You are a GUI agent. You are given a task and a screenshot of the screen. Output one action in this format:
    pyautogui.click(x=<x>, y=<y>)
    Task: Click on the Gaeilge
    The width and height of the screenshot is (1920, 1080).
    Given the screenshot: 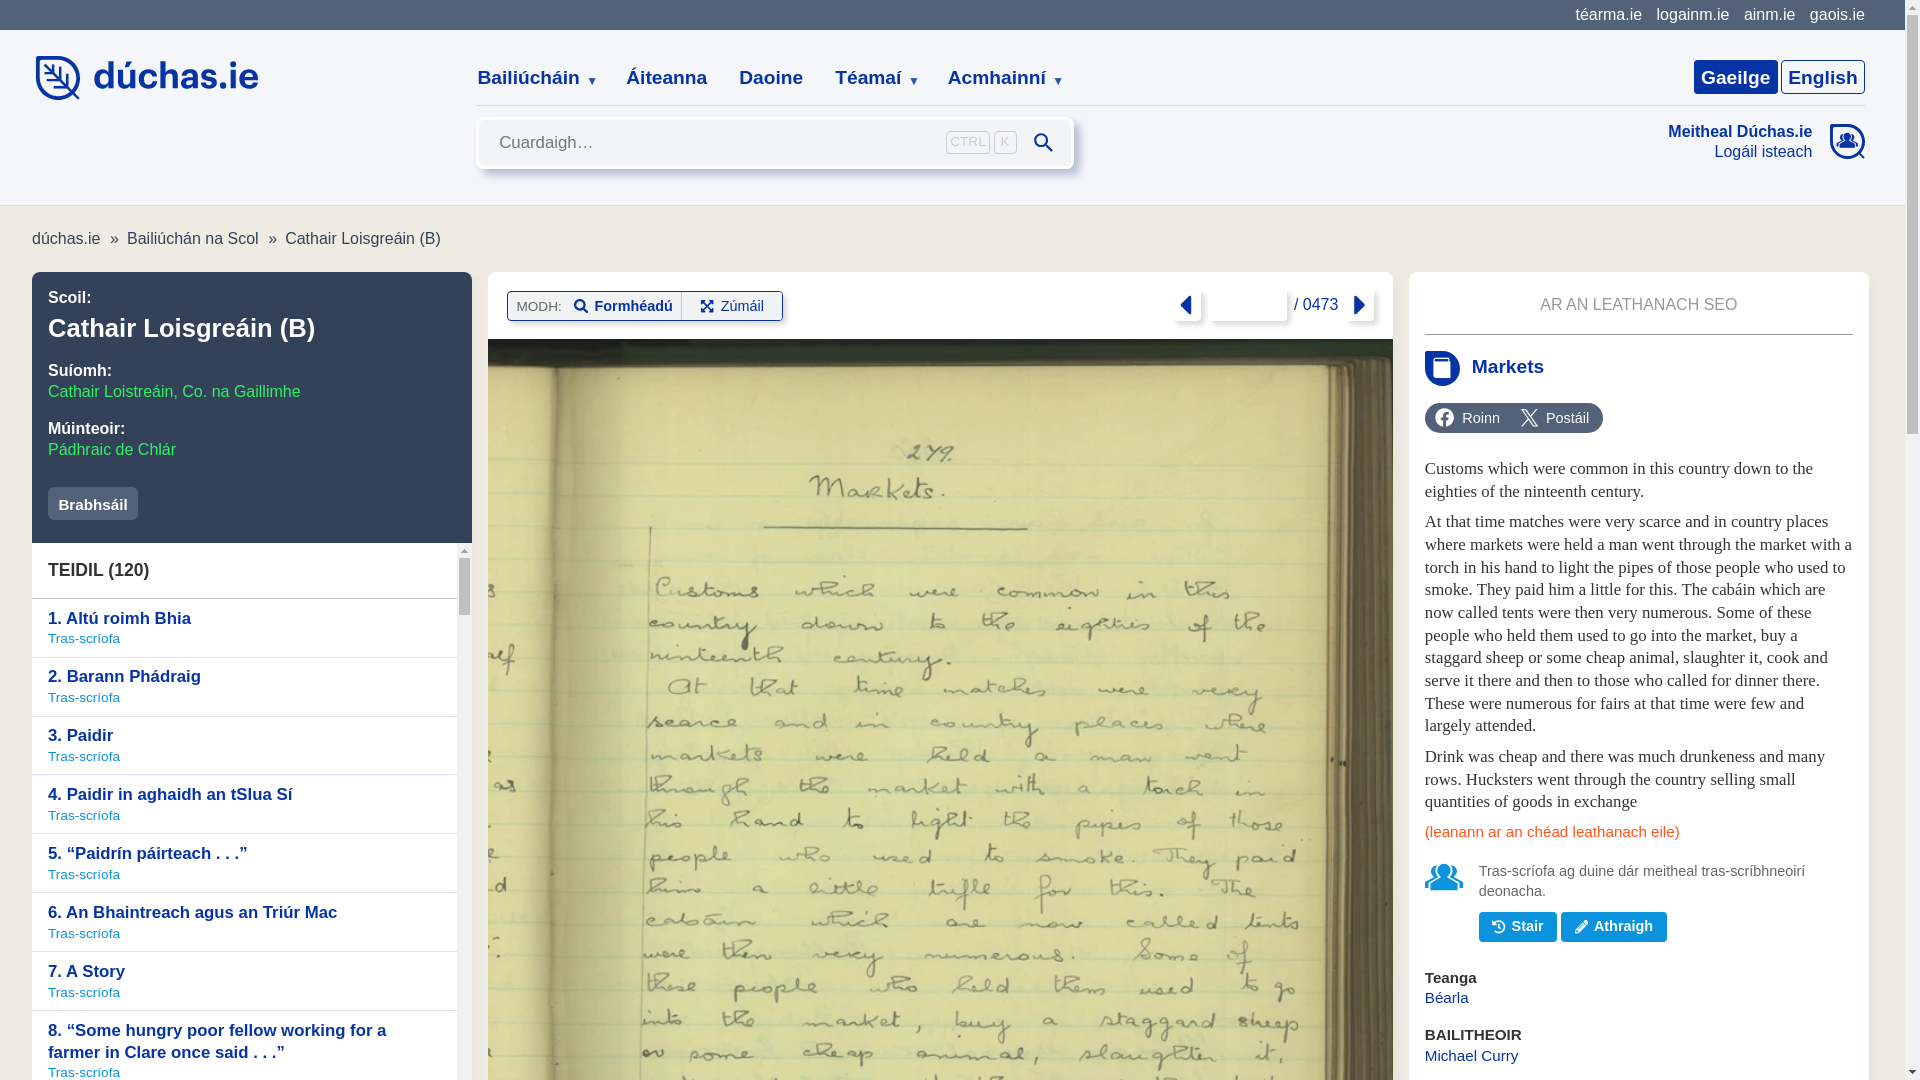 What is the action you would take?
    pyautogui.click(x=1735, y=76)
    